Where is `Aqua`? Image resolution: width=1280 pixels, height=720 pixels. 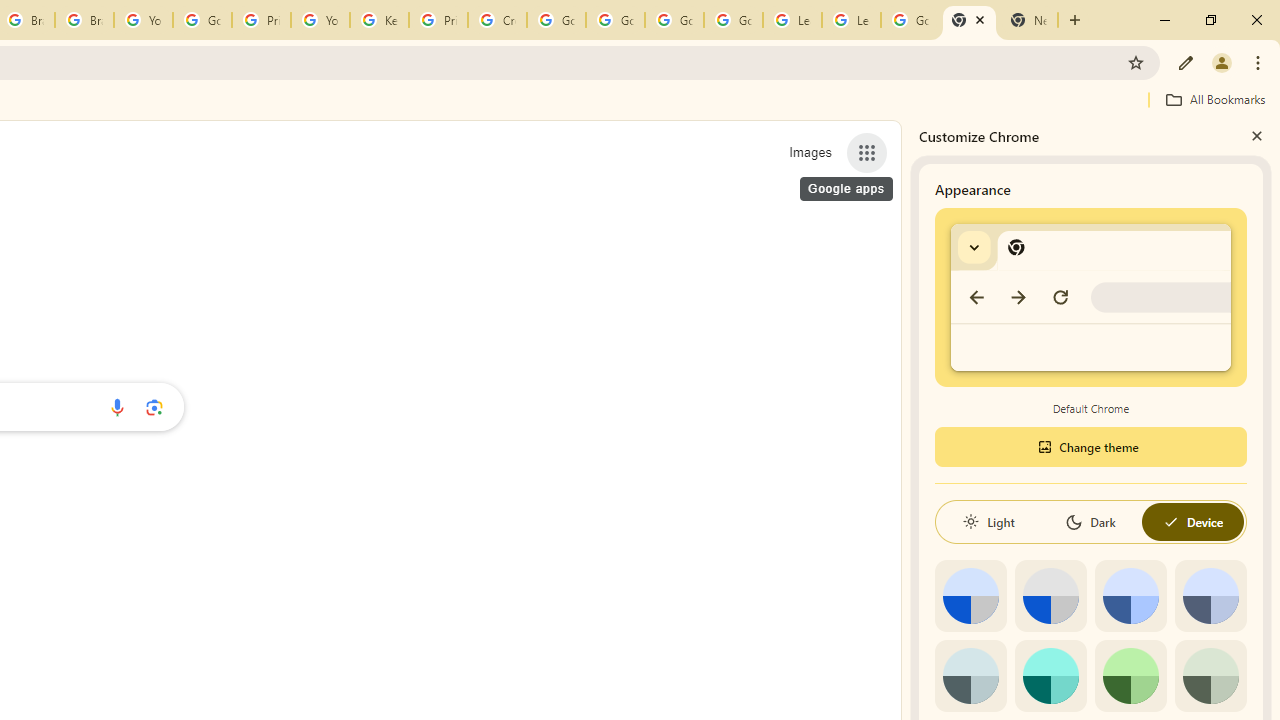
Aqua is located at coordinates (1050, 676).